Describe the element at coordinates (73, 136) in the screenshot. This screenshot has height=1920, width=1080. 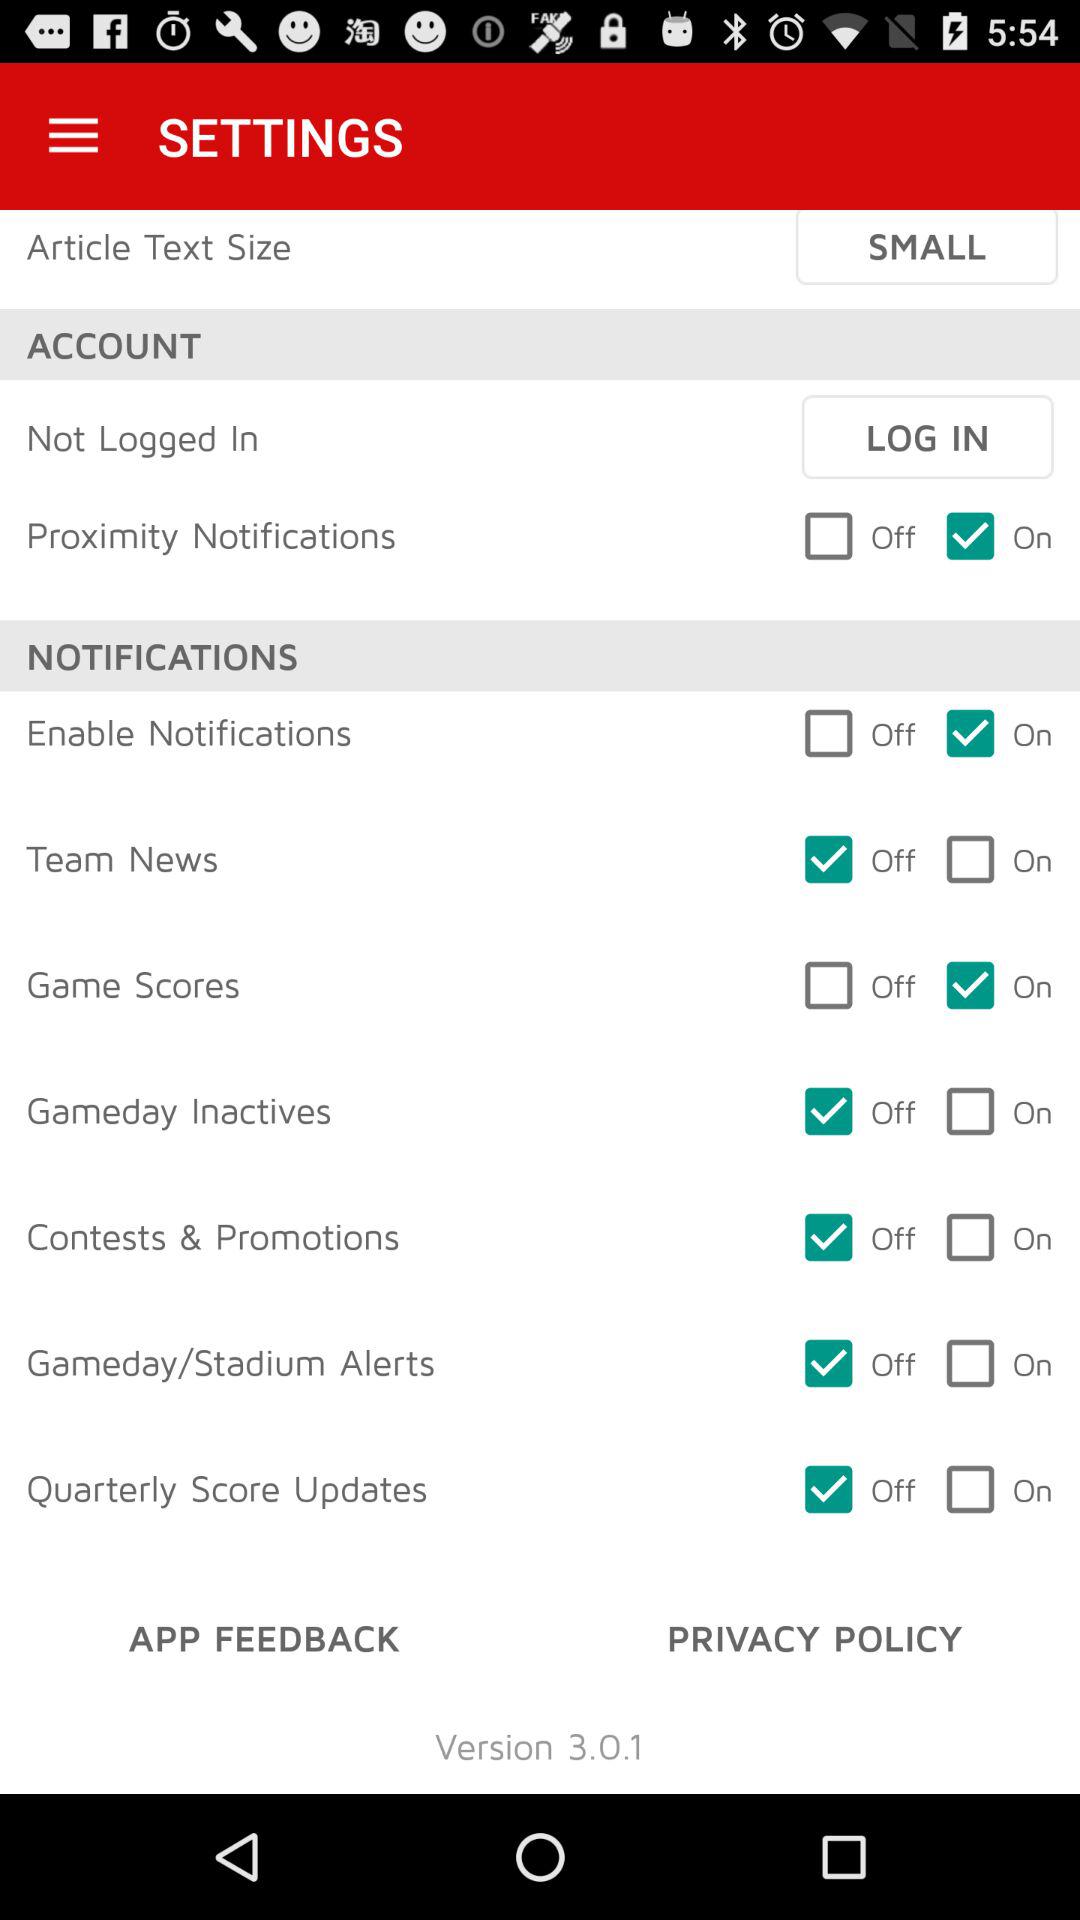
I see `turn on the icon next to the settings icon` at that location.